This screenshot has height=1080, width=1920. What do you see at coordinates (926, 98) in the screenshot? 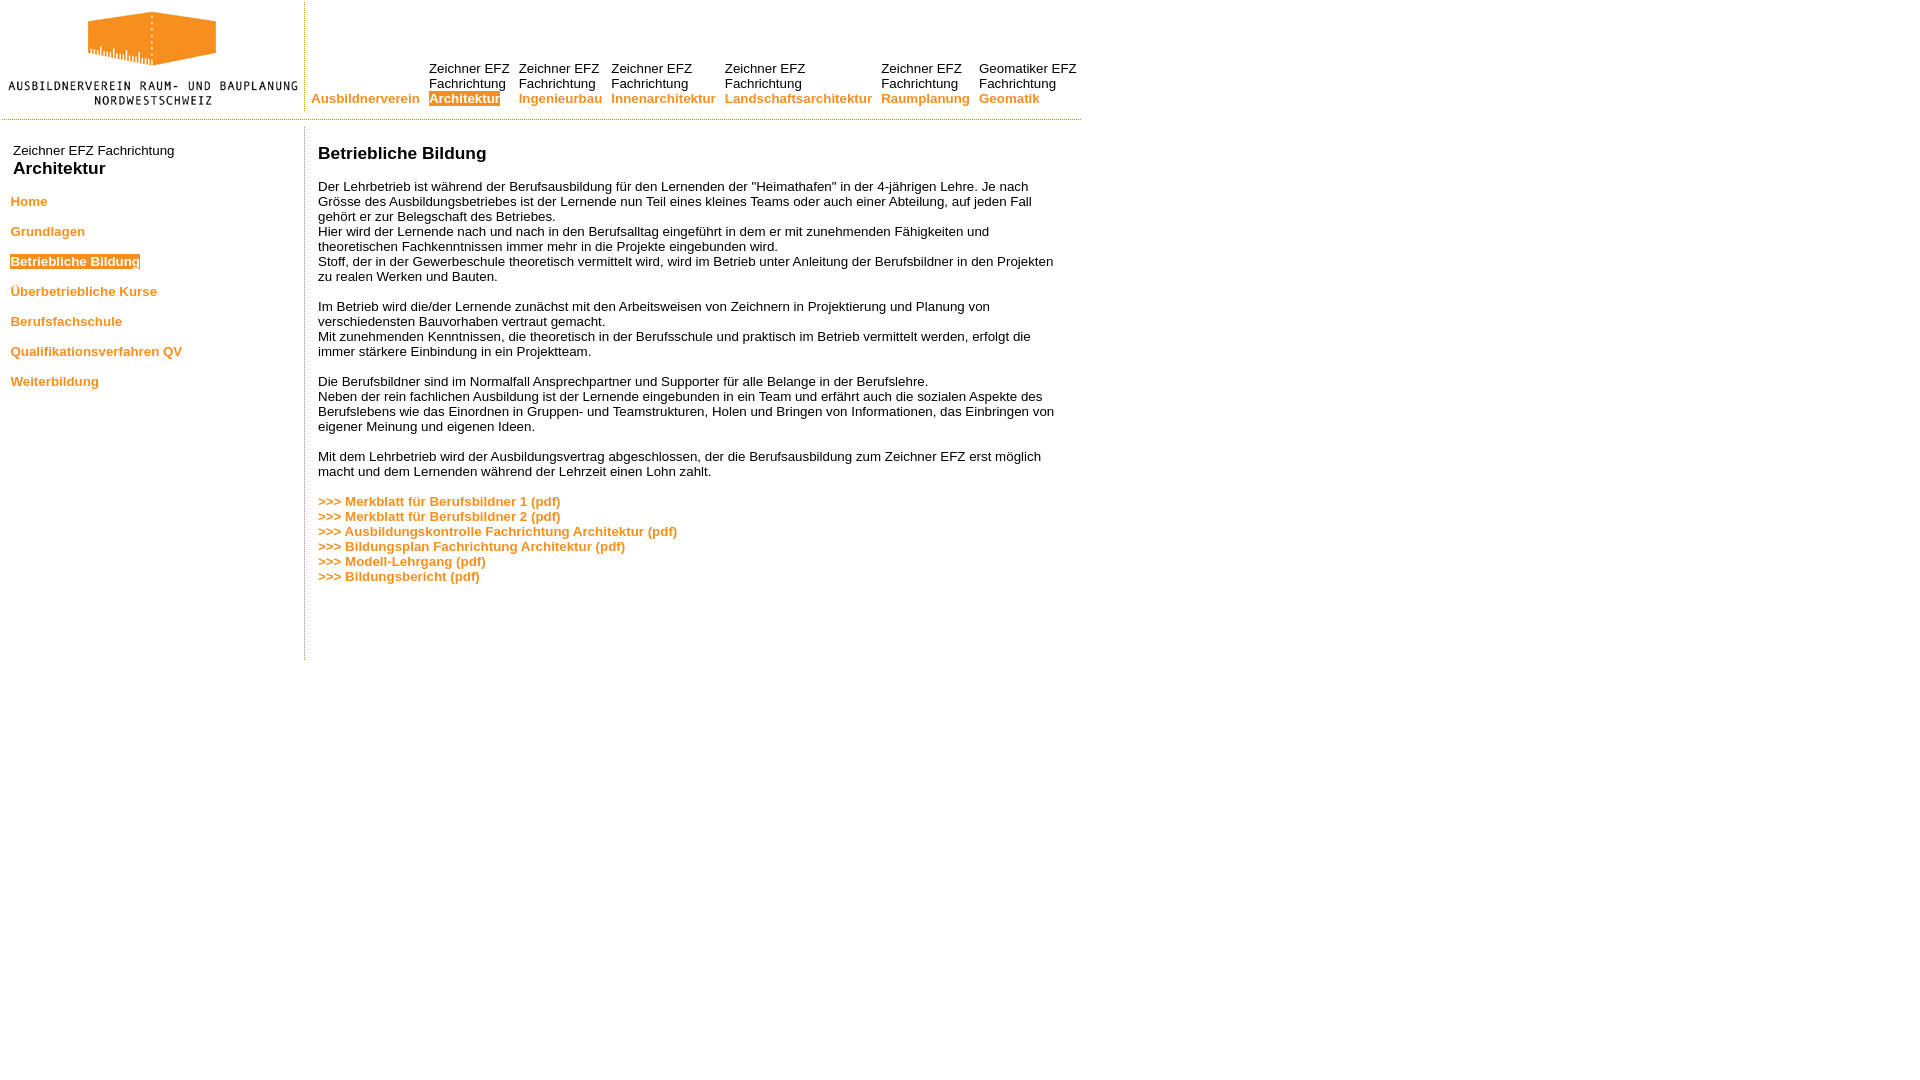
I see `Raumplanung` at bounding box center [926, 98].